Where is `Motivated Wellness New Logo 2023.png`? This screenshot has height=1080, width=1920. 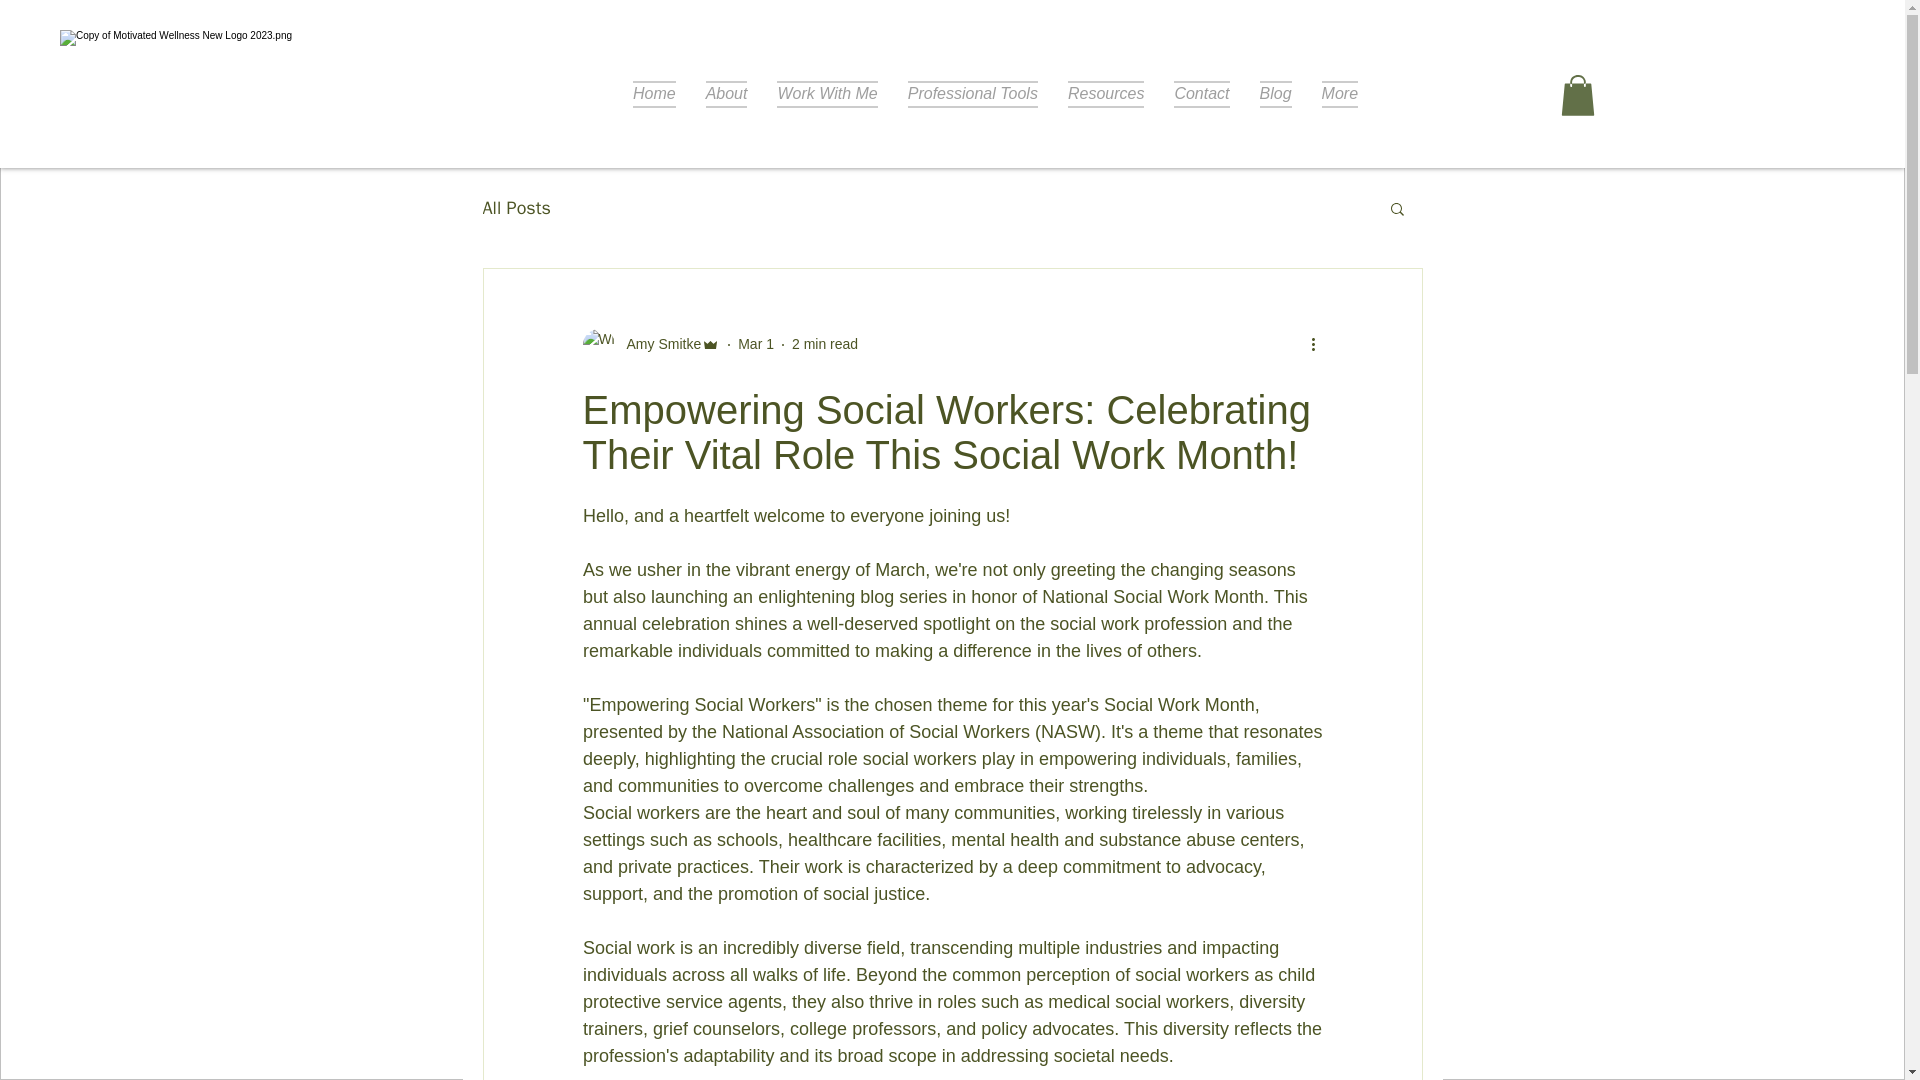
Motivated Wellness New Logo 2023.png is located at coordinates (184, 118).